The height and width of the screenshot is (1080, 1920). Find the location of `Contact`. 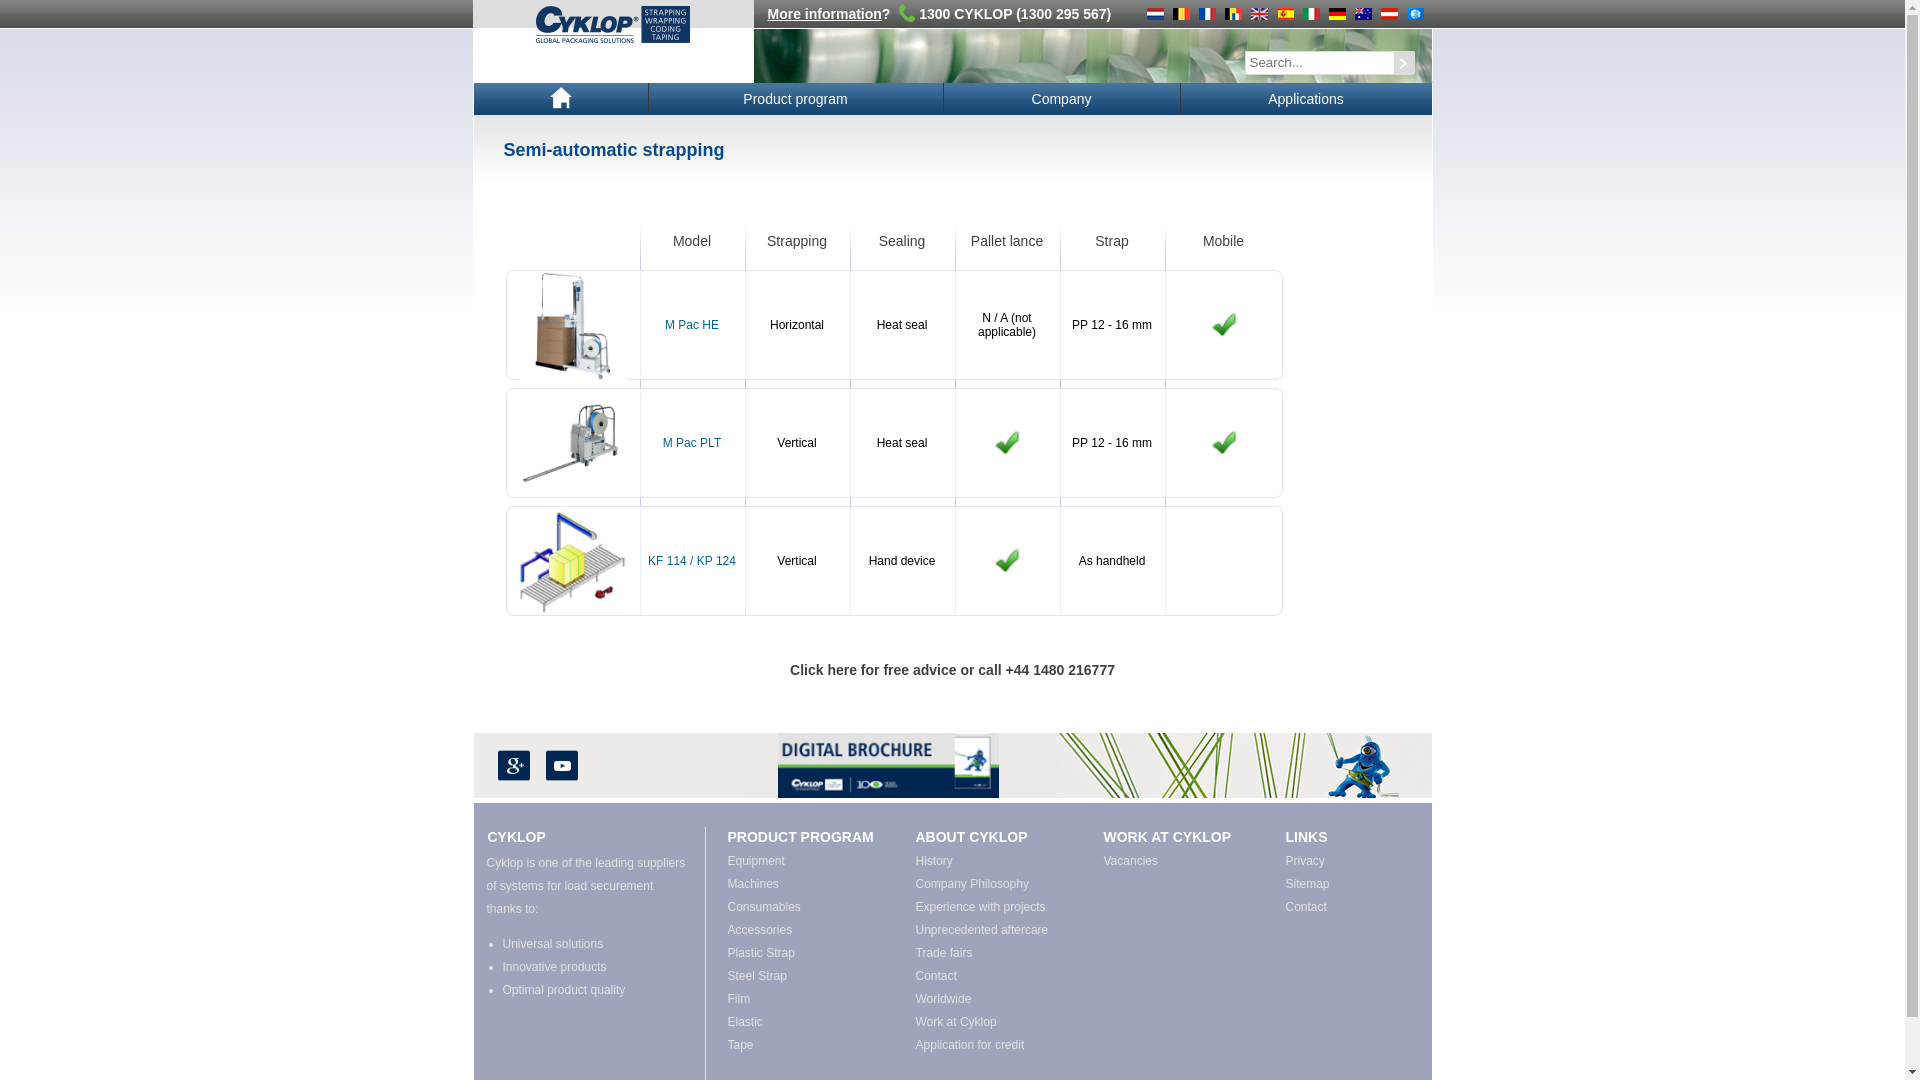

Contact is located at coordinates (1348, 908).